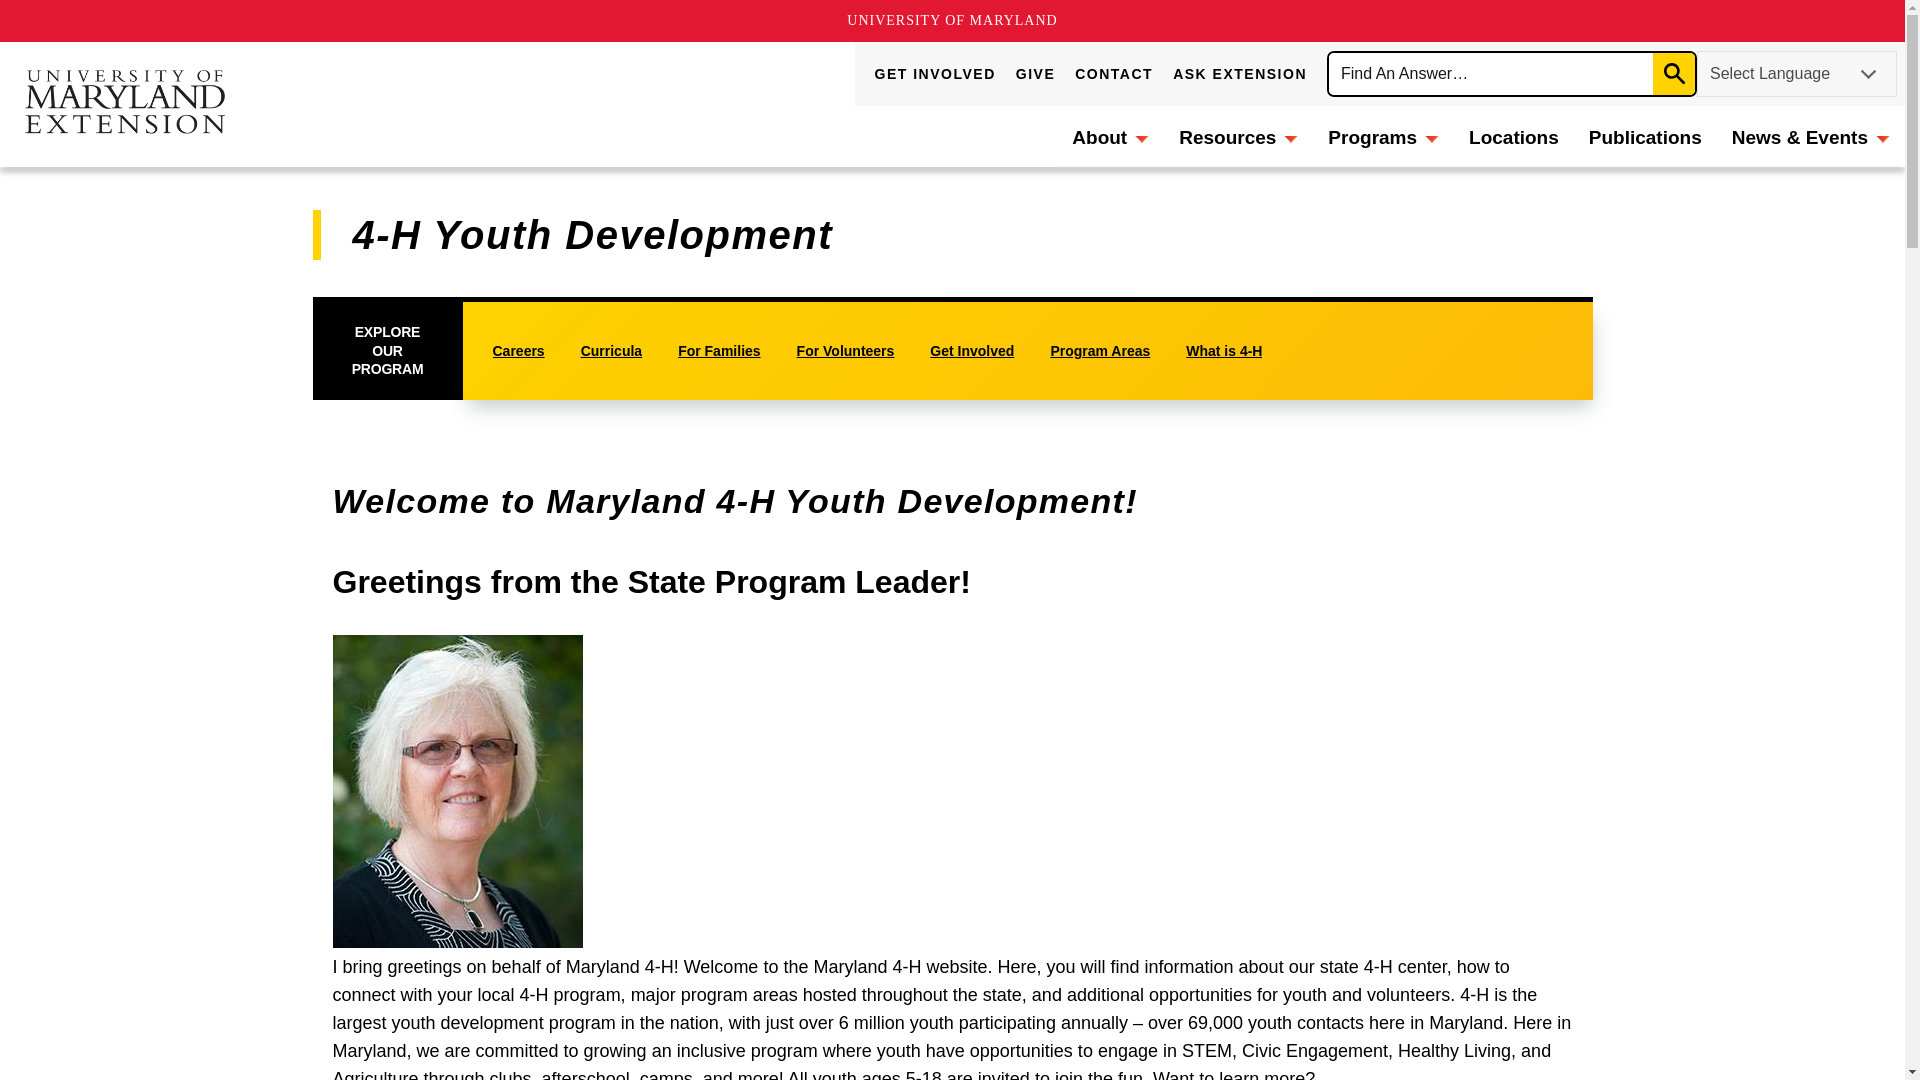  What do you see at coordinates (124, 104) in the screenshot?
I see `University of Maryland Extension logo` at bounding box center [124, 104].